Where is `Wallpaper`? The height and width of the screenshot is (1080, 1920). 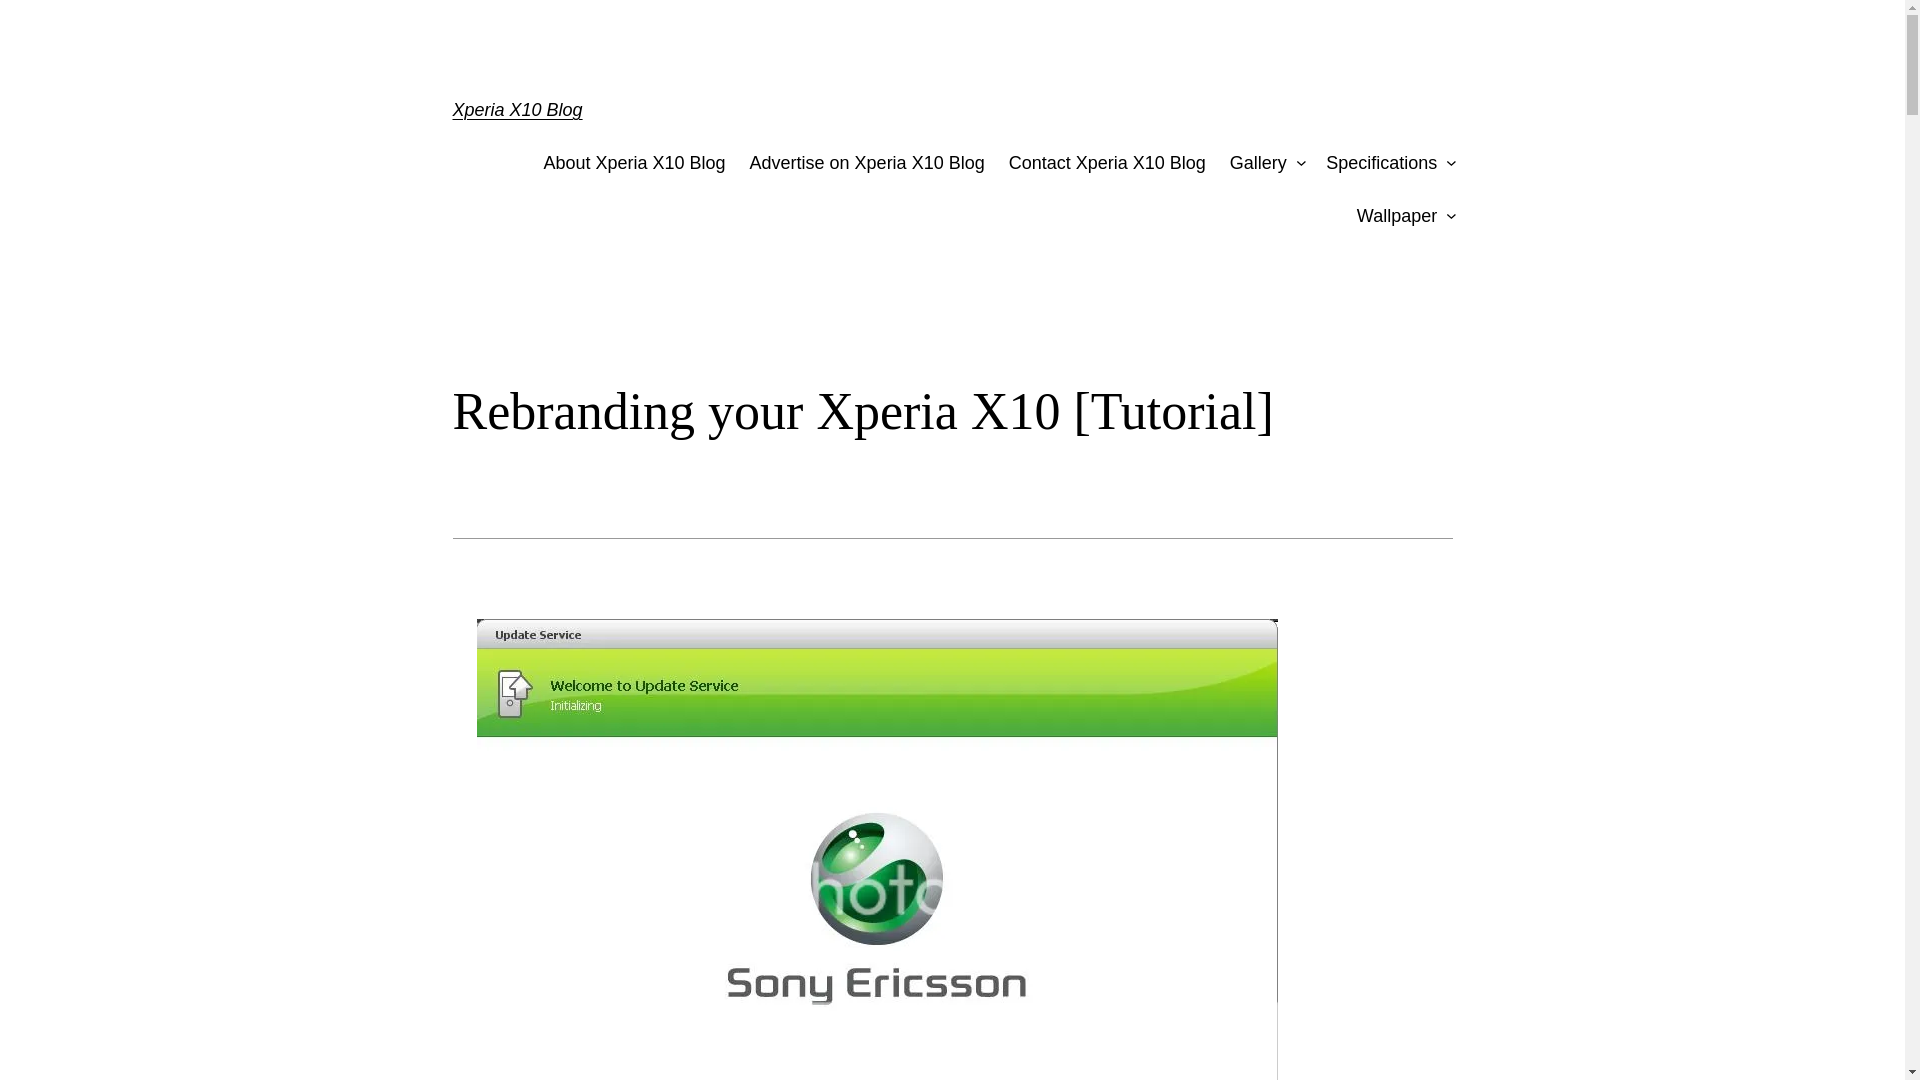 Wallpaper is located at coordinates (1396, 216).